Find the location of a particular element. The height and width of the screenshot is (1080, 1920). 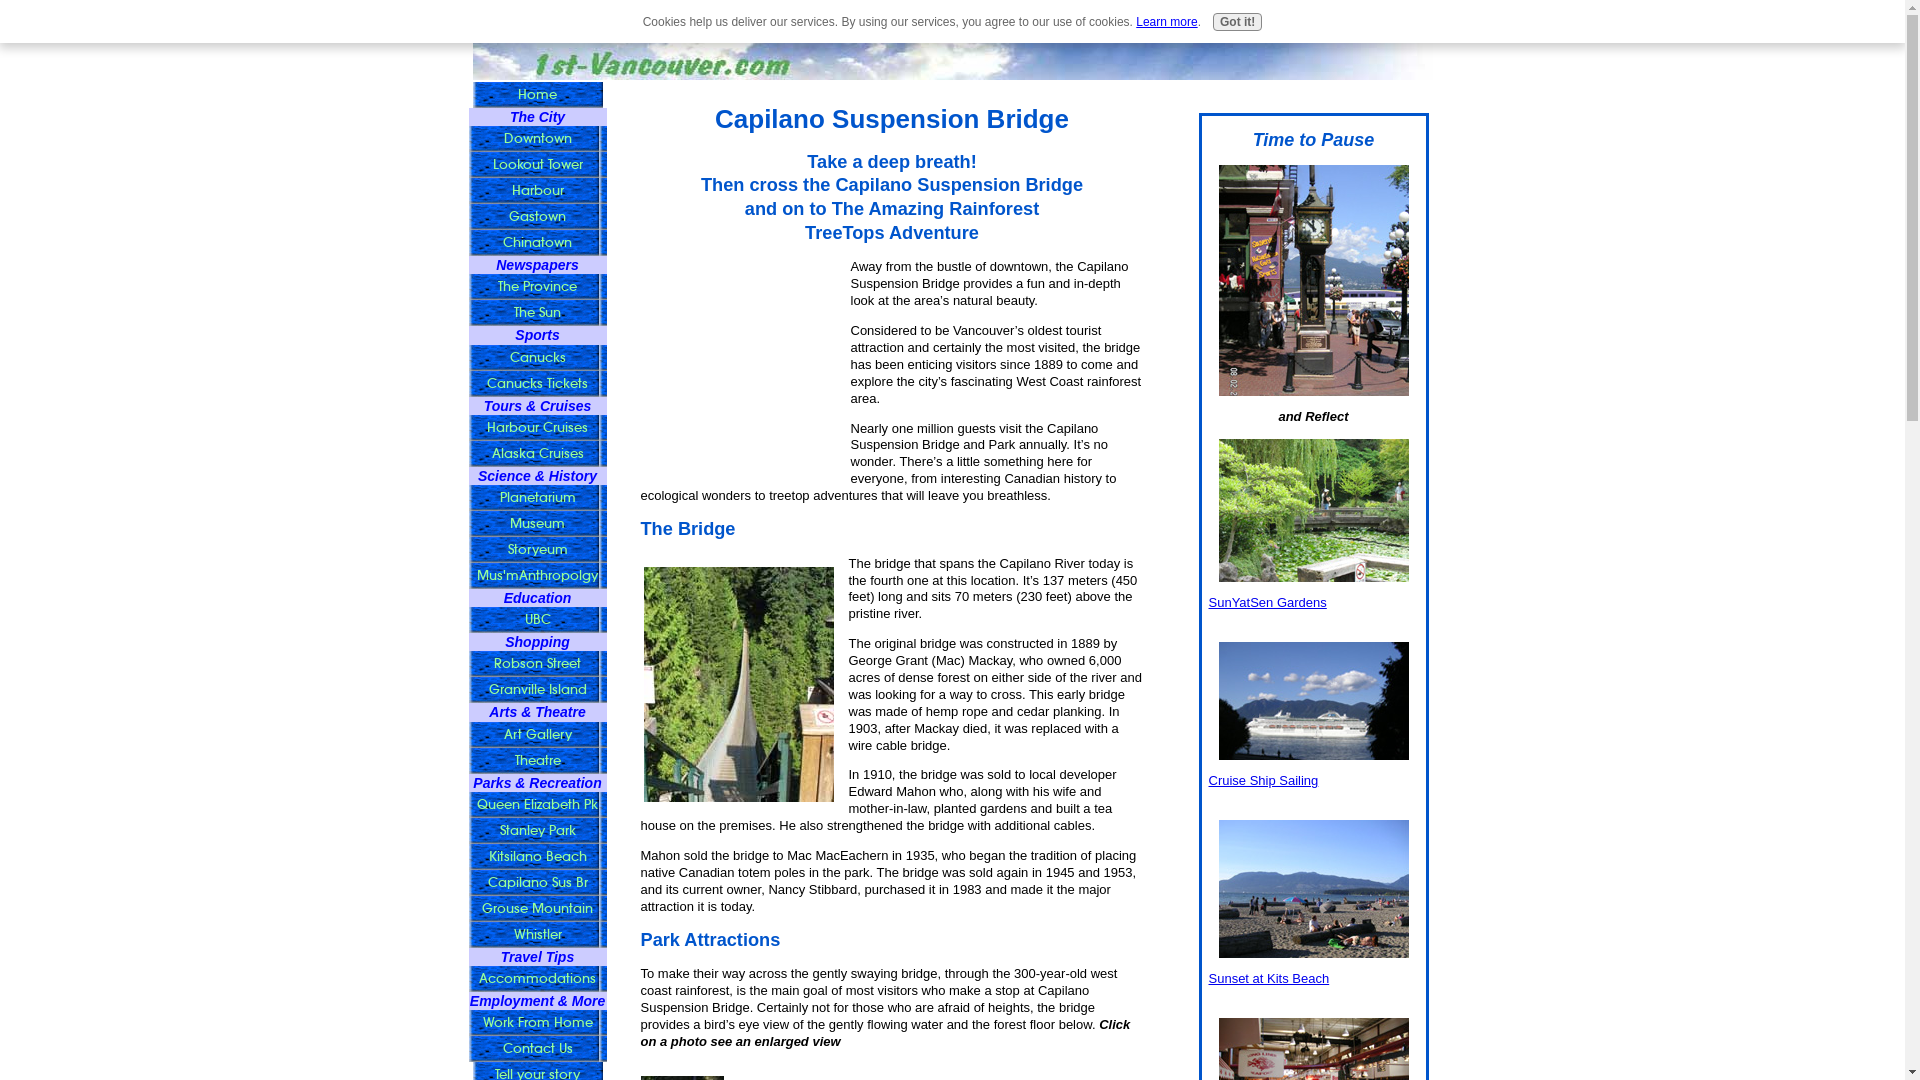

Robson Street is located at coordinates (537, 664).